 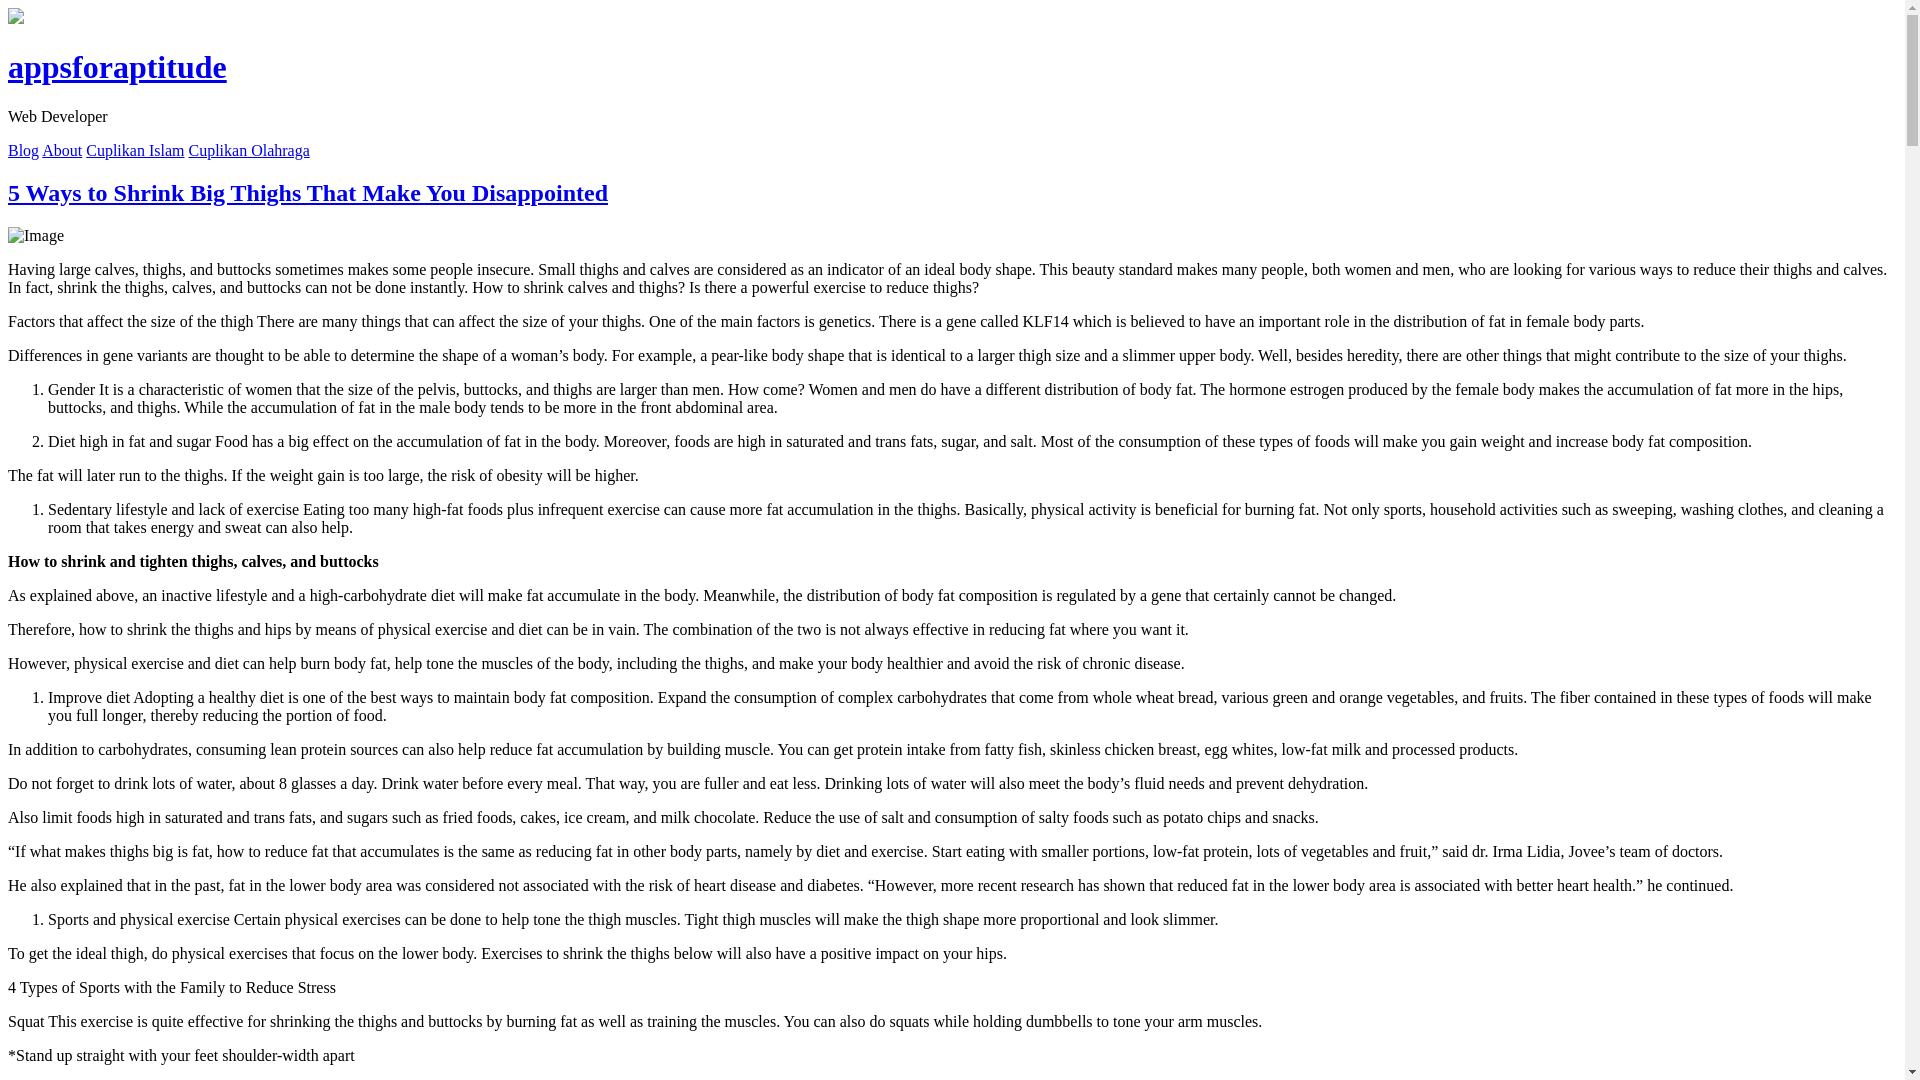 I want to click on 5 Ways to Shrink Big Thighs That Make You Disappointed, so click(x=308, y=193).